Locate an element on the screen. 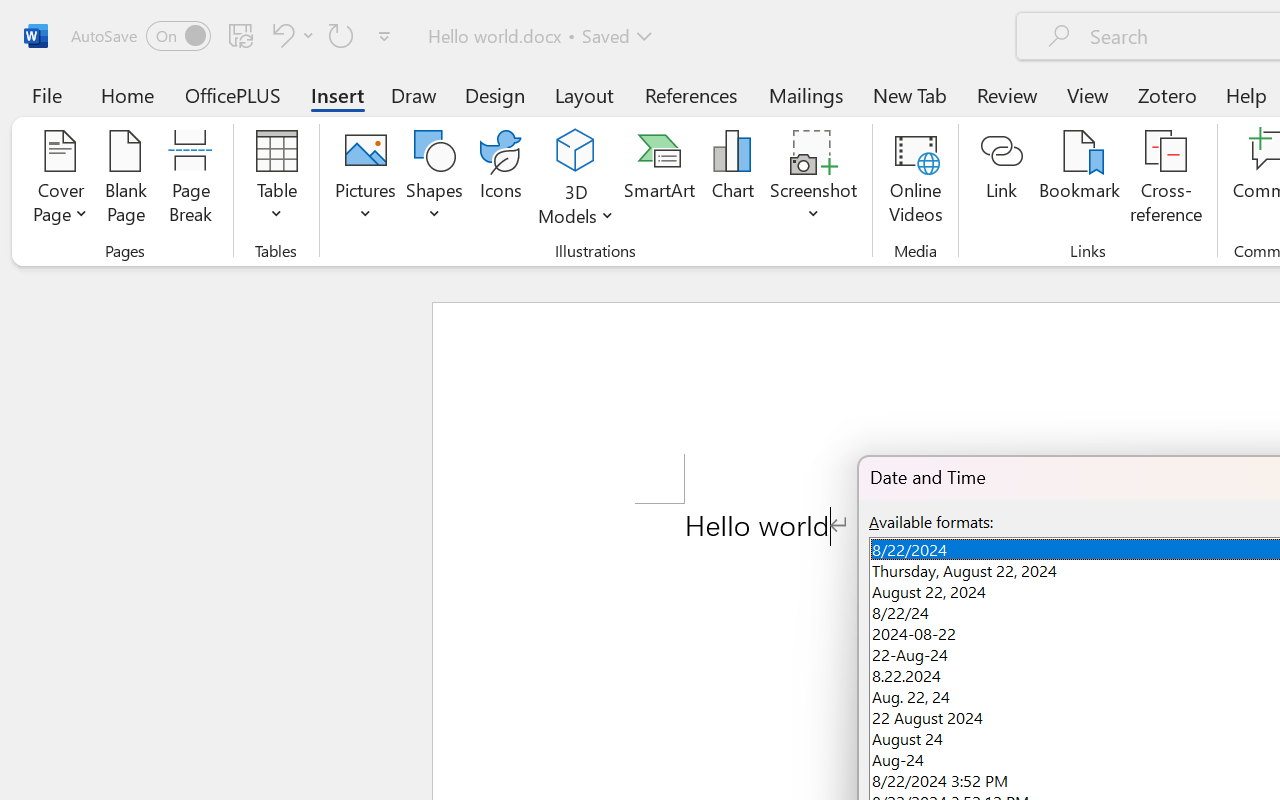  New Comment is located at coordinates (712, 114).